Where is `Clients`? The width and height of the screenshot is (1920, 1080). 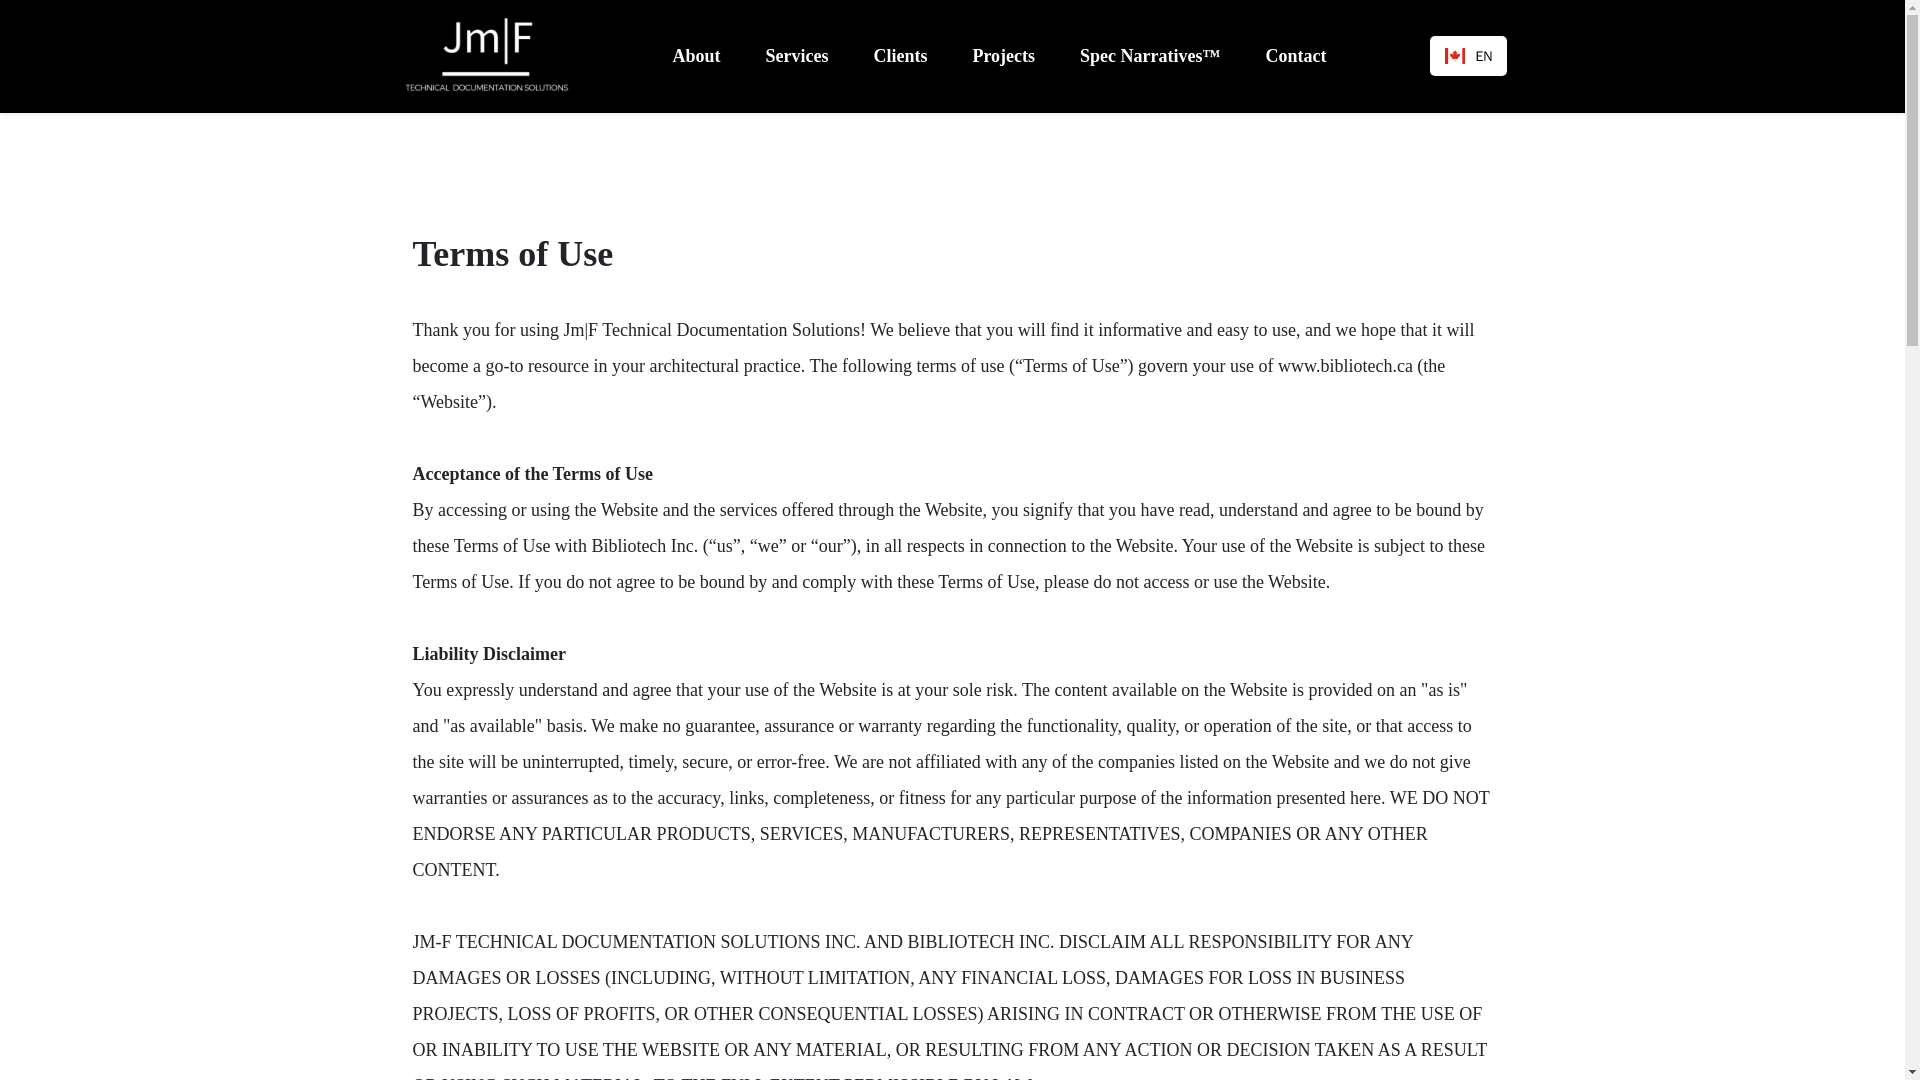
Clients is located at coordinates (914, 56).